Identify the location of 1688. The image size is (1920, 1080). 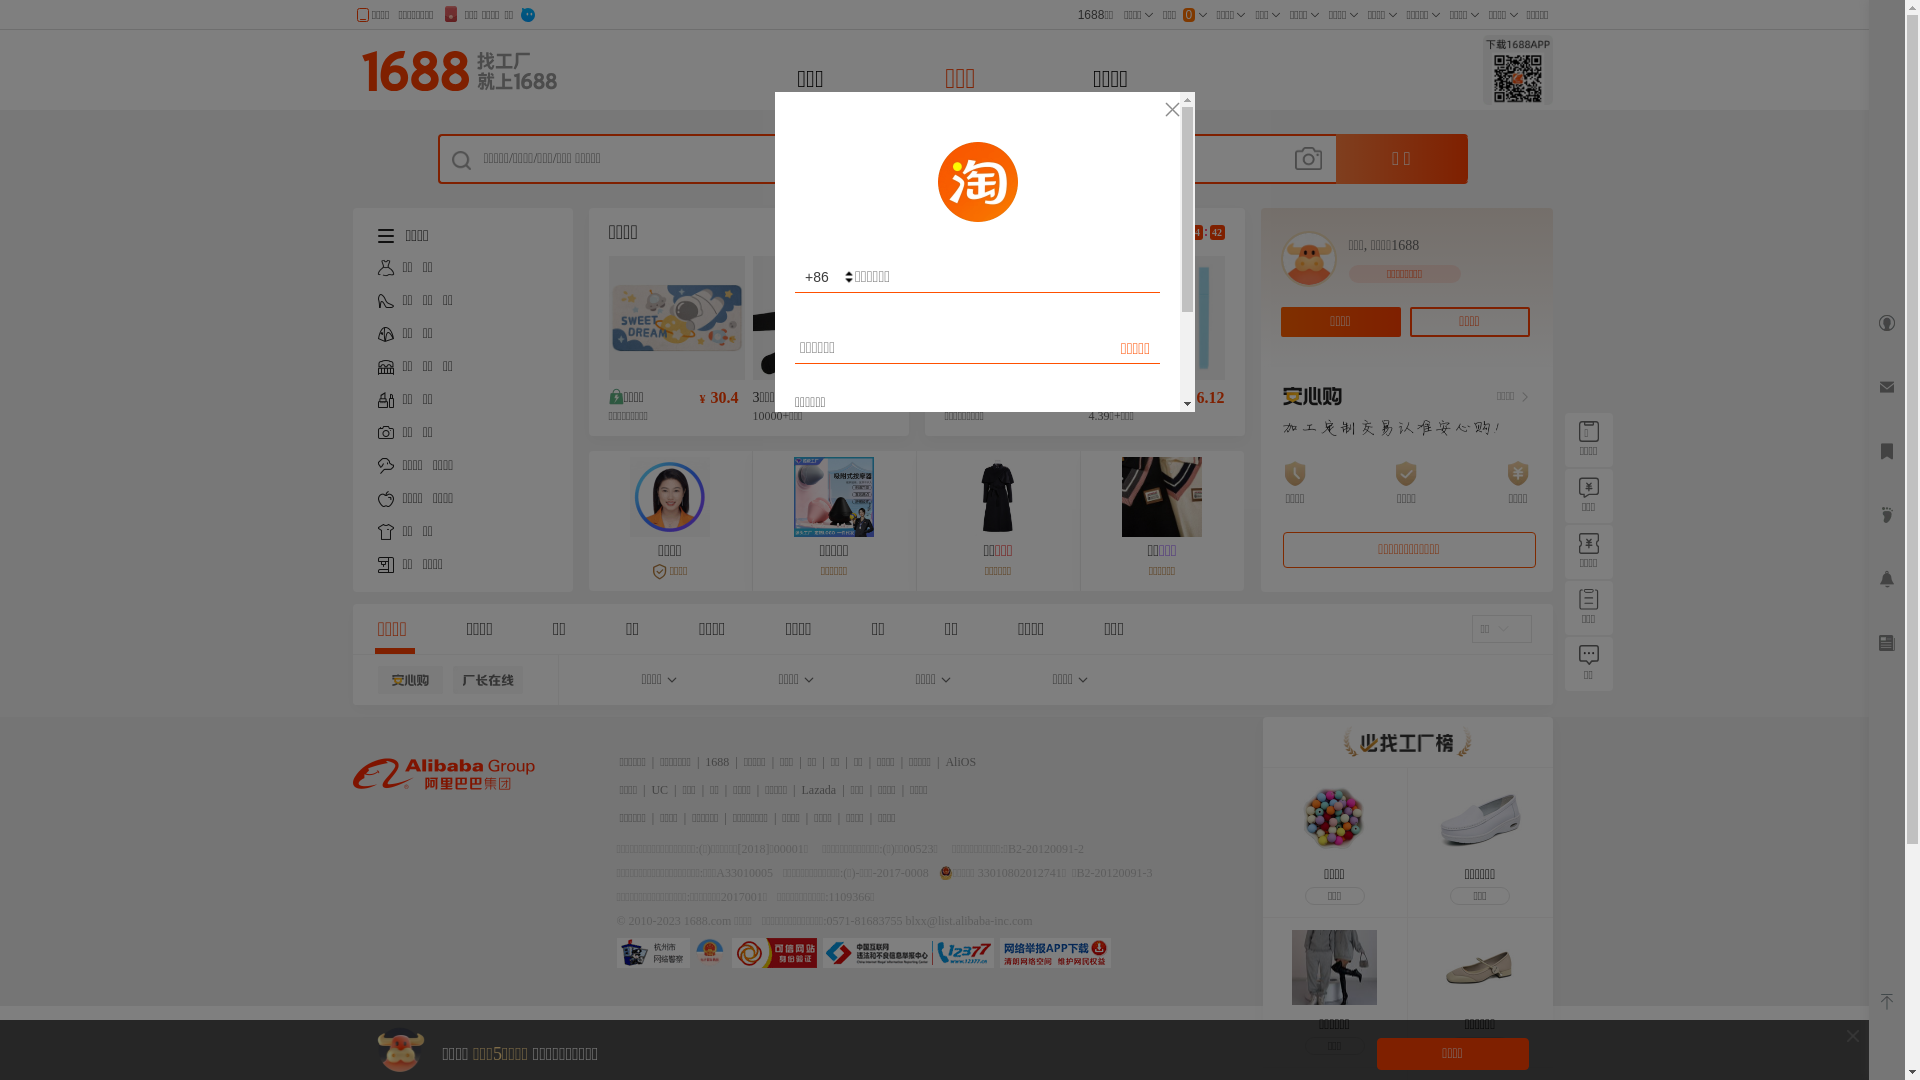
(717, 762).